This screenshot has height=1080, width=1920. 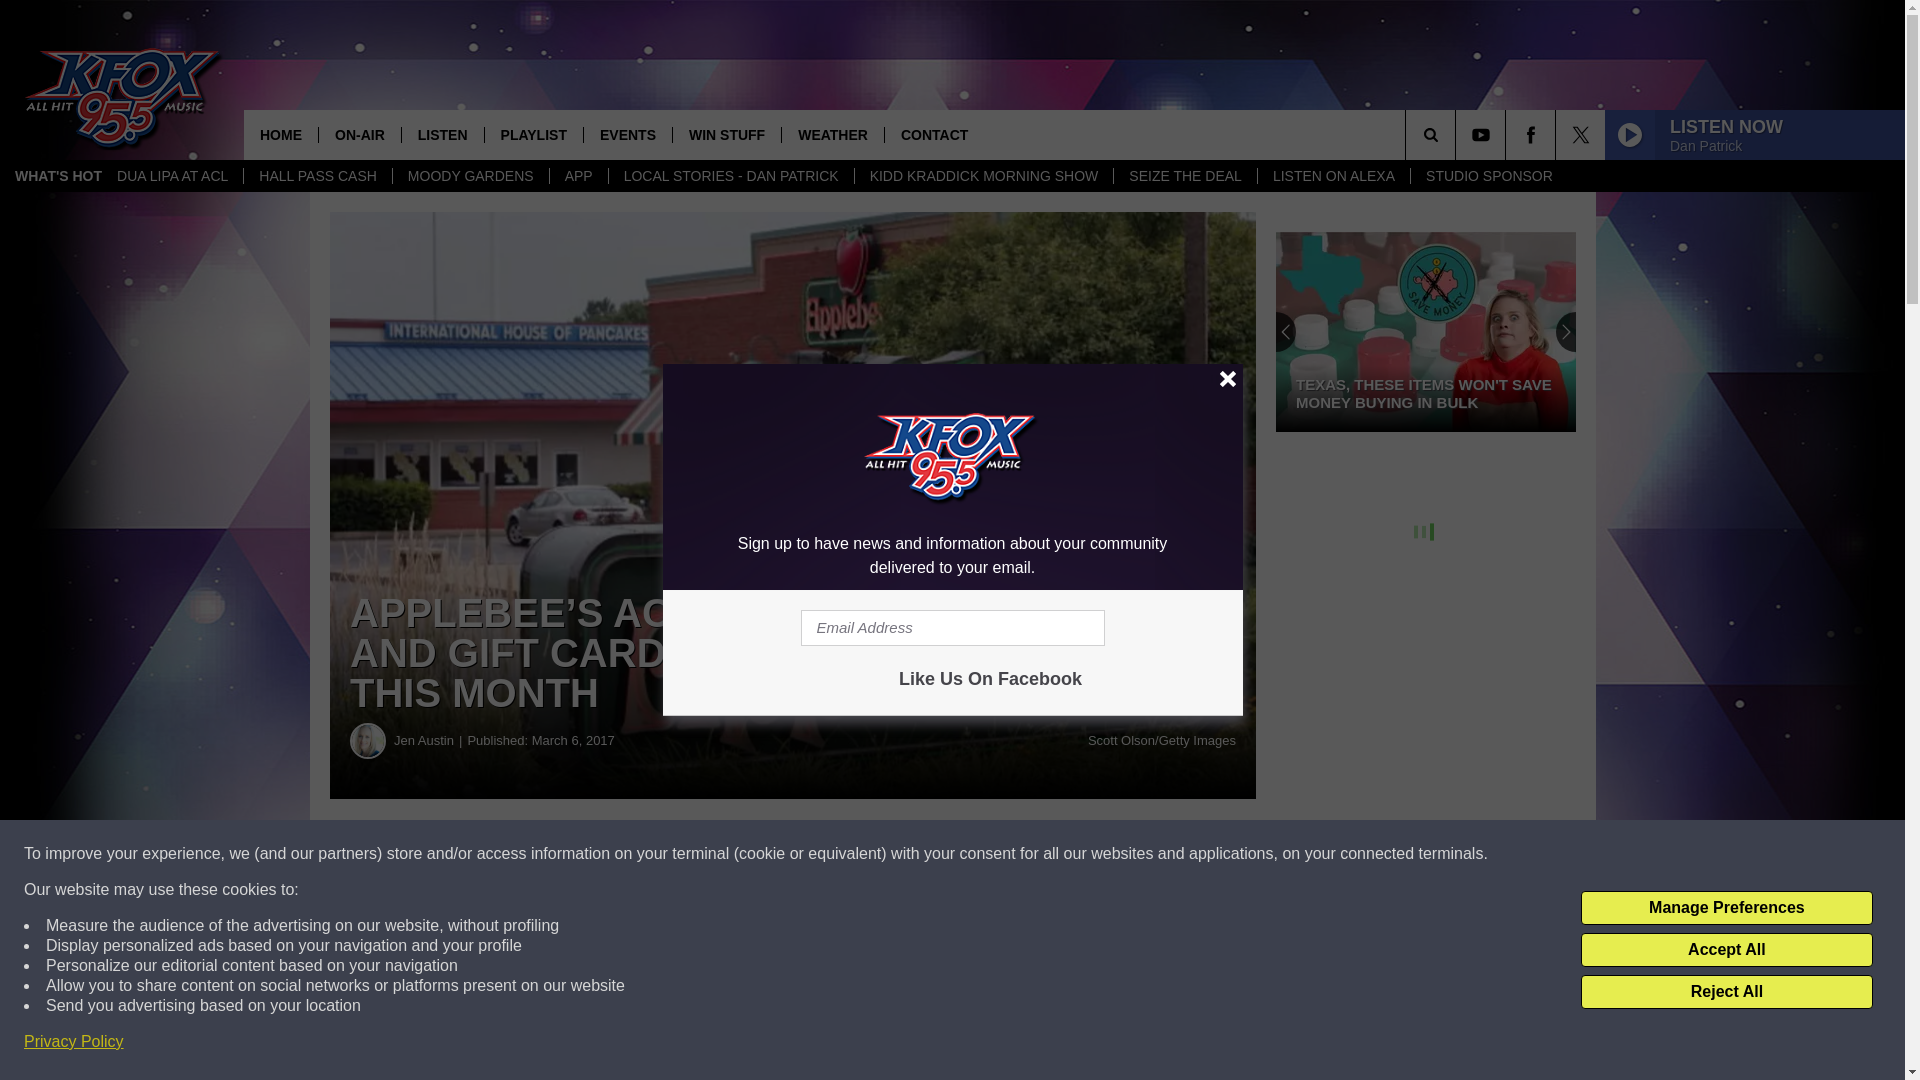 What do you see at coordinates (608, 854) in the screenshot?
I see `Share on Facebook` at bounding box center [608, 854].